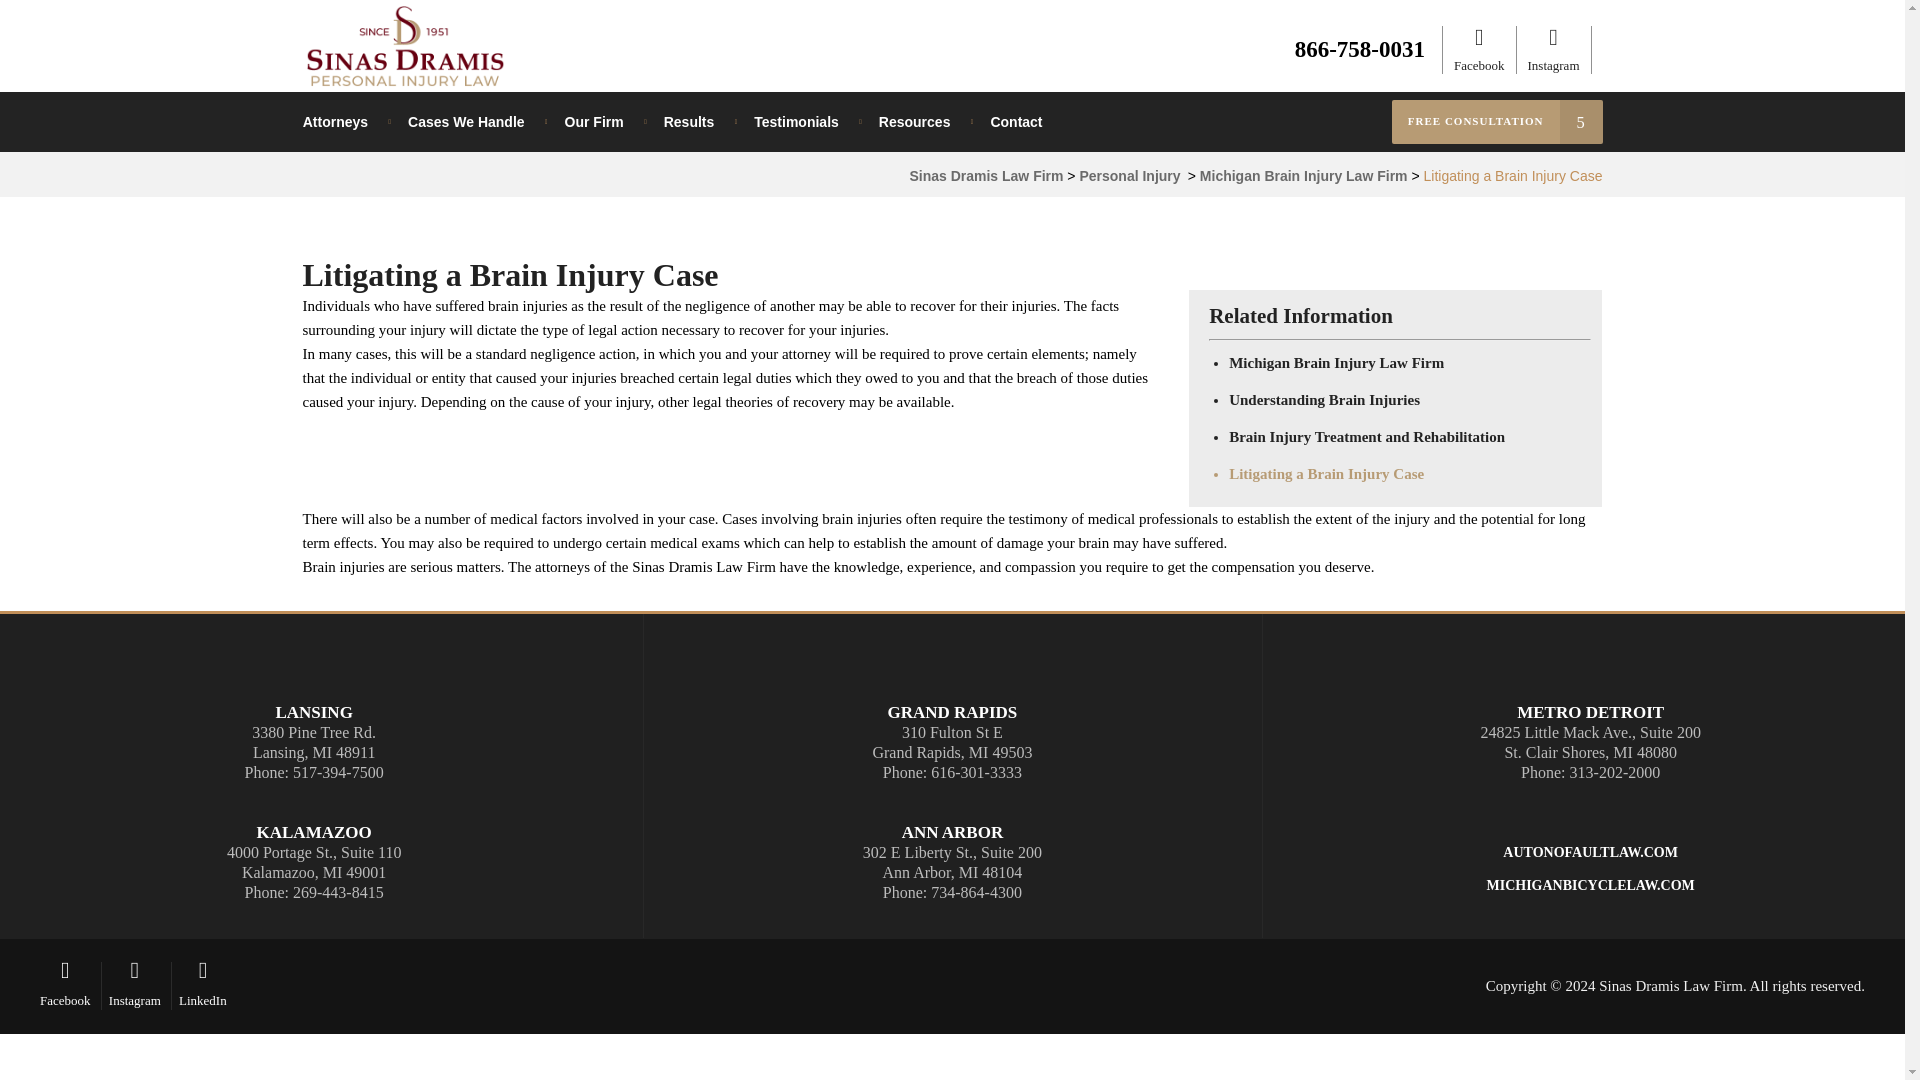  What do you see at coordinates (594, 122) in the screenshot?
I see `Our Firm` at bounding box center [594, 122].